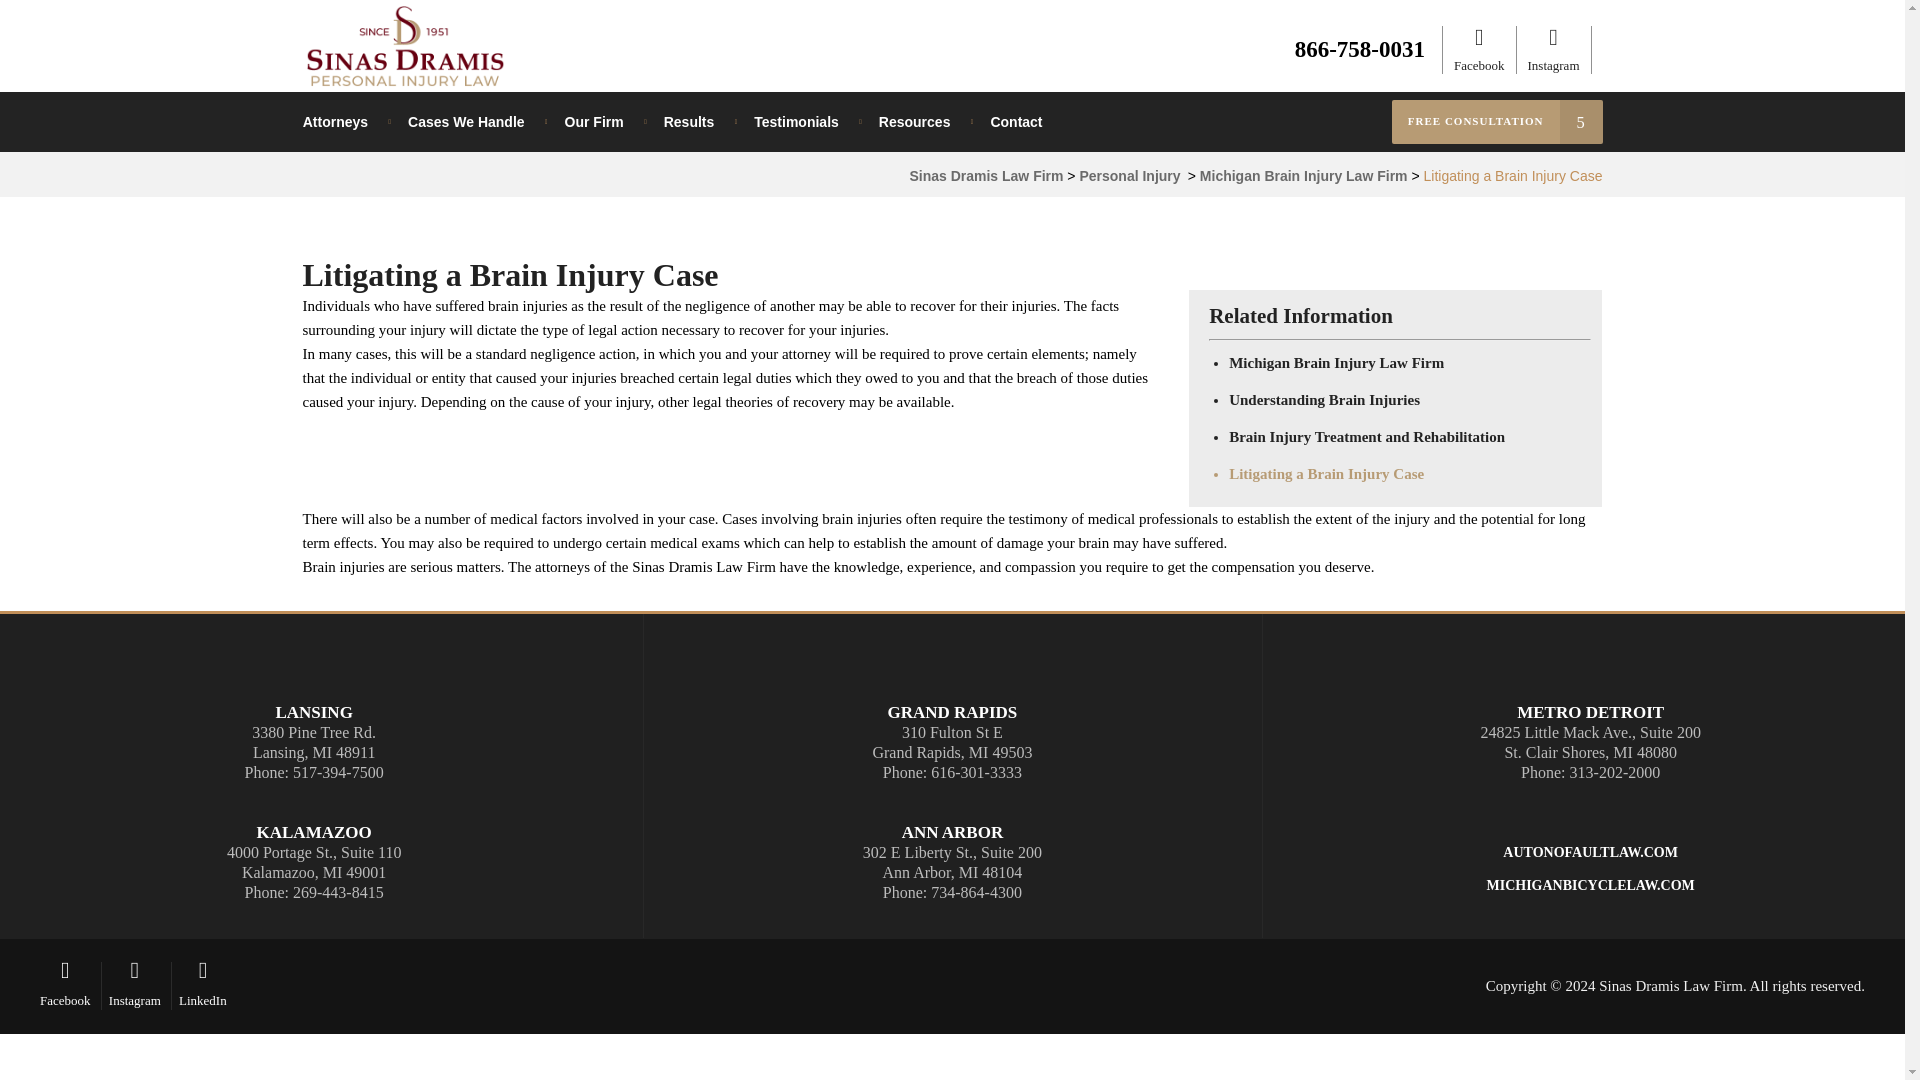  What do you see at coordinates (594, 122) in the screenshot?
I see `Our Firm` at bounding box center [594, 122].